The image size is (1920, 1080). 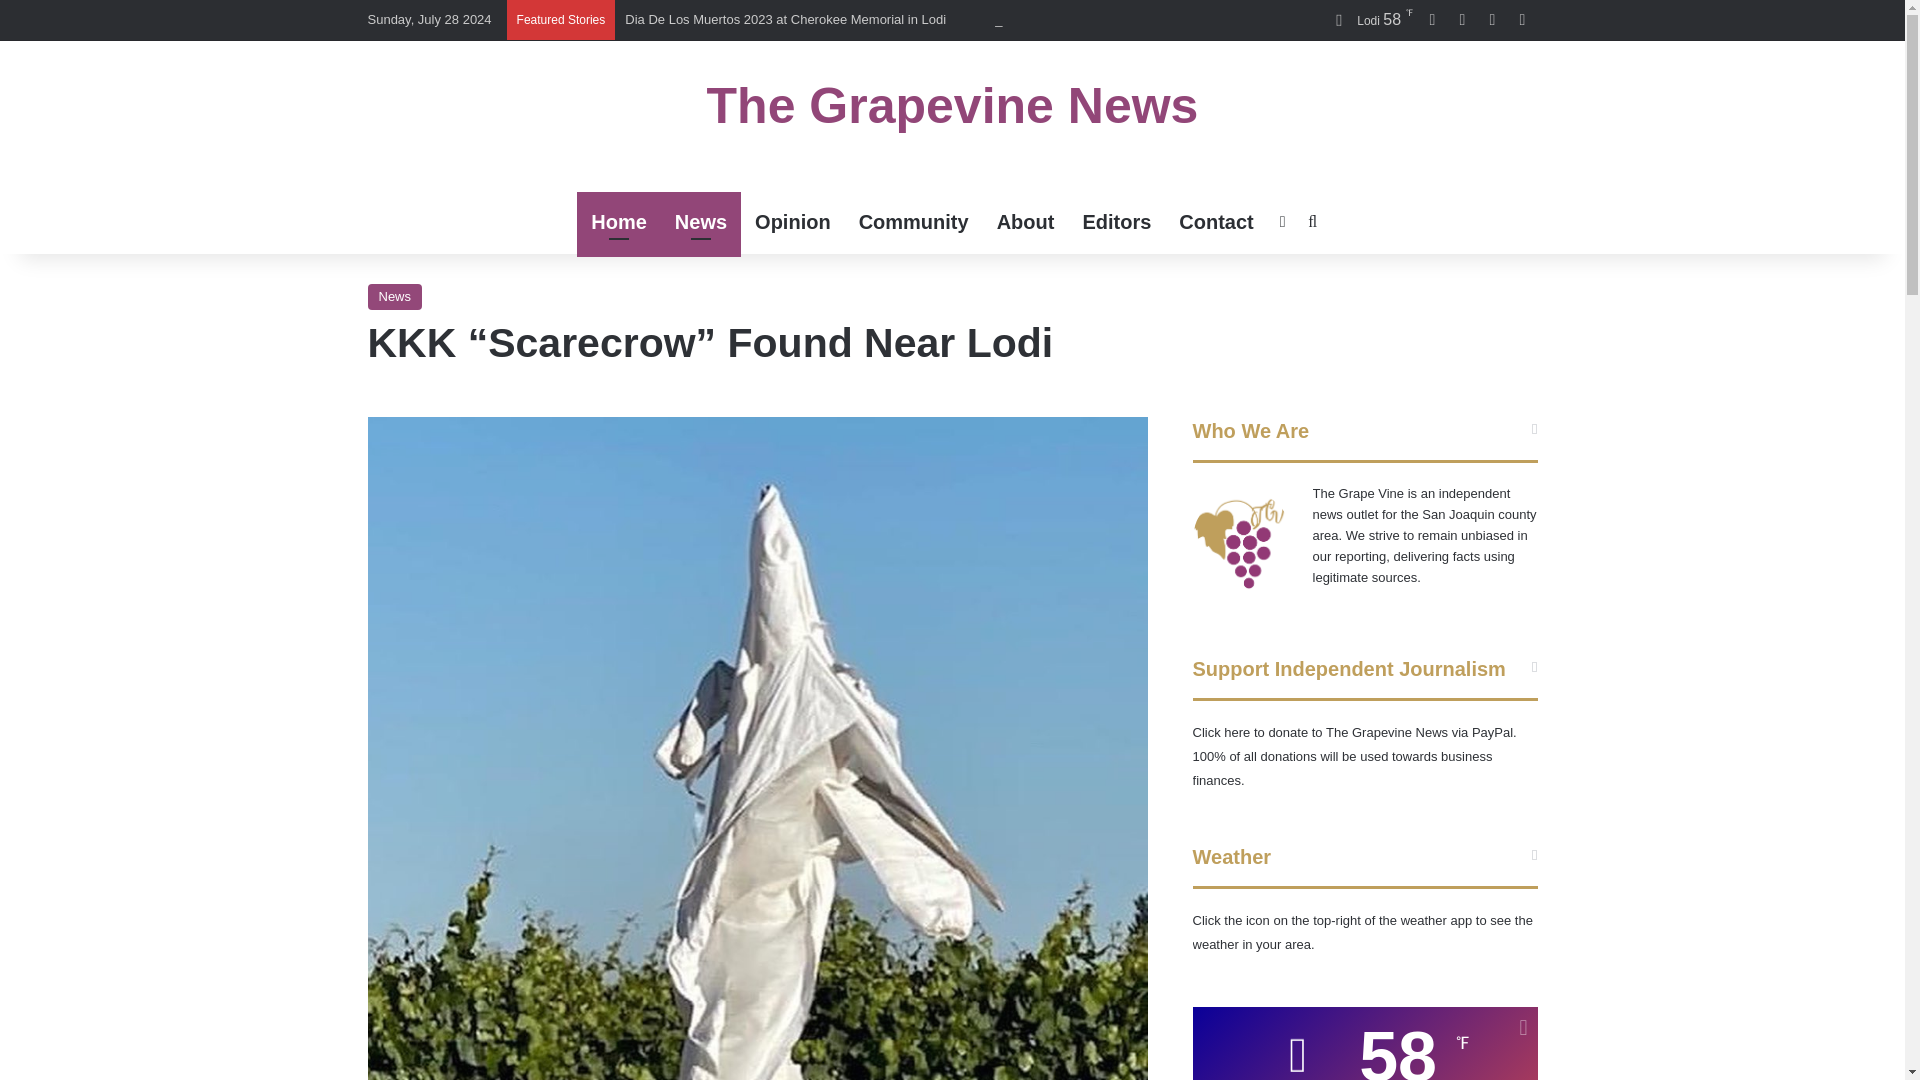 I want to click on The Grapevine News, so click(x=952, y=106).